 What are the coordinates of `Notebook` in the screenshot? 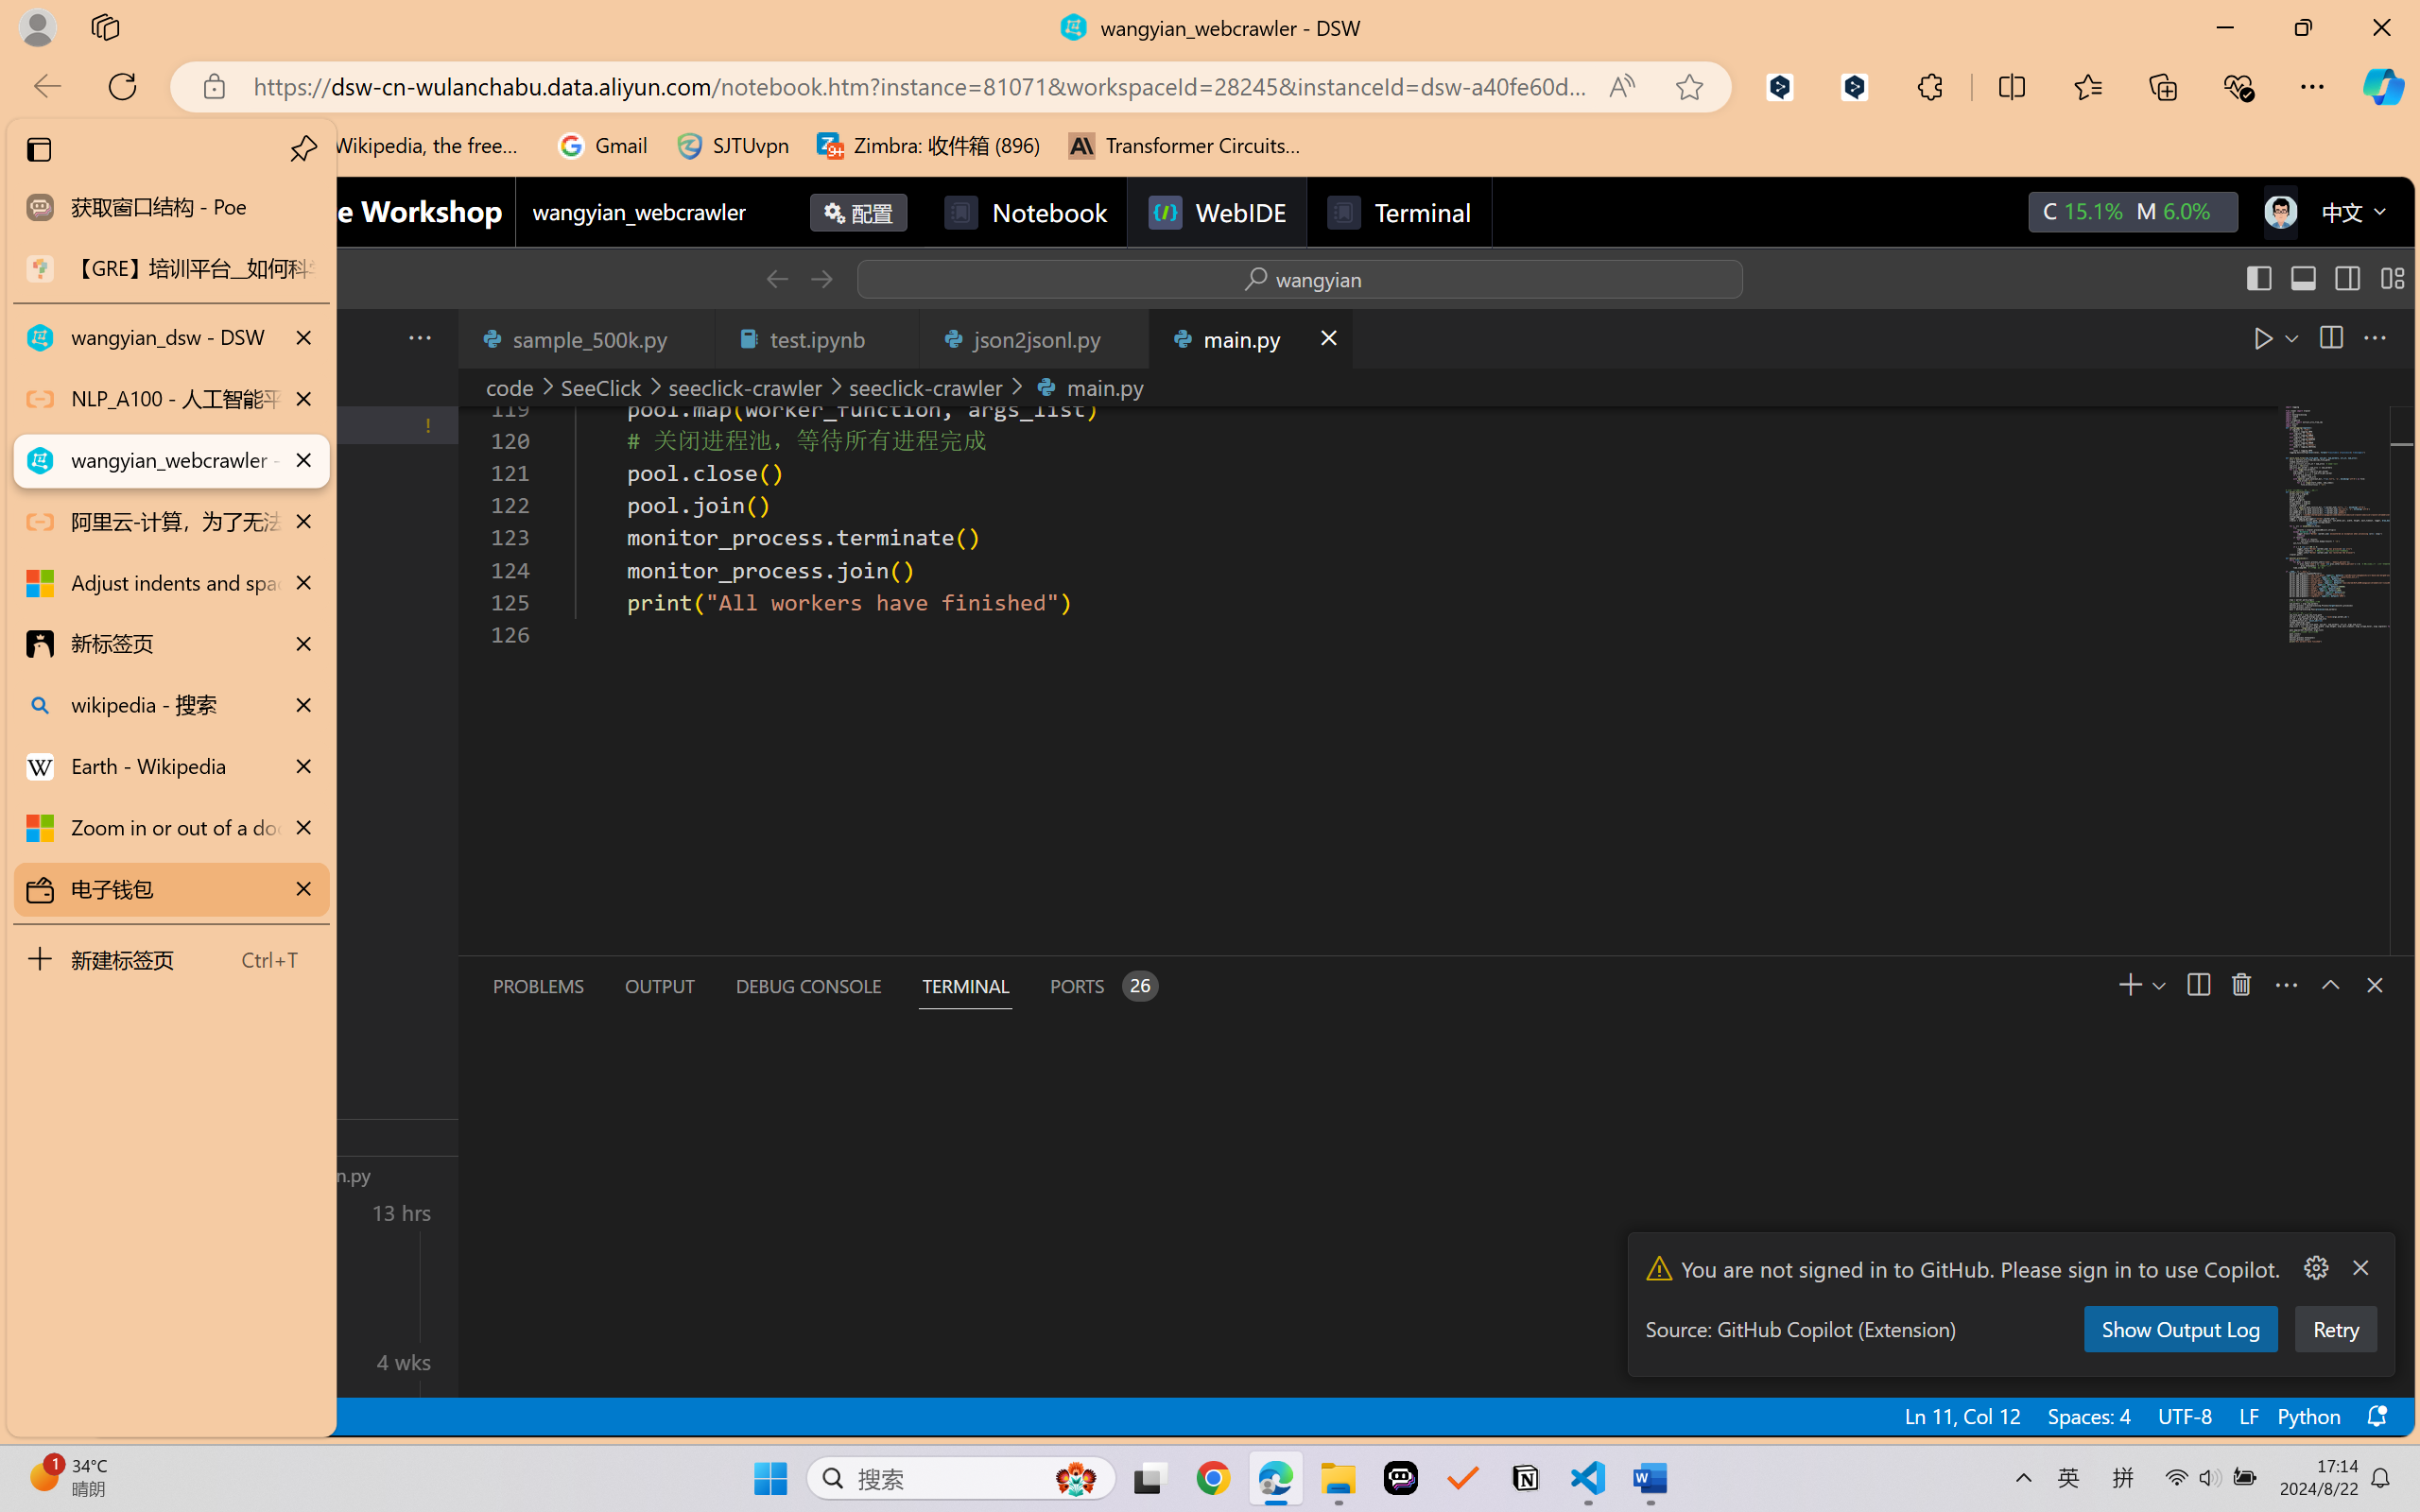 It's located at (1025, 212).